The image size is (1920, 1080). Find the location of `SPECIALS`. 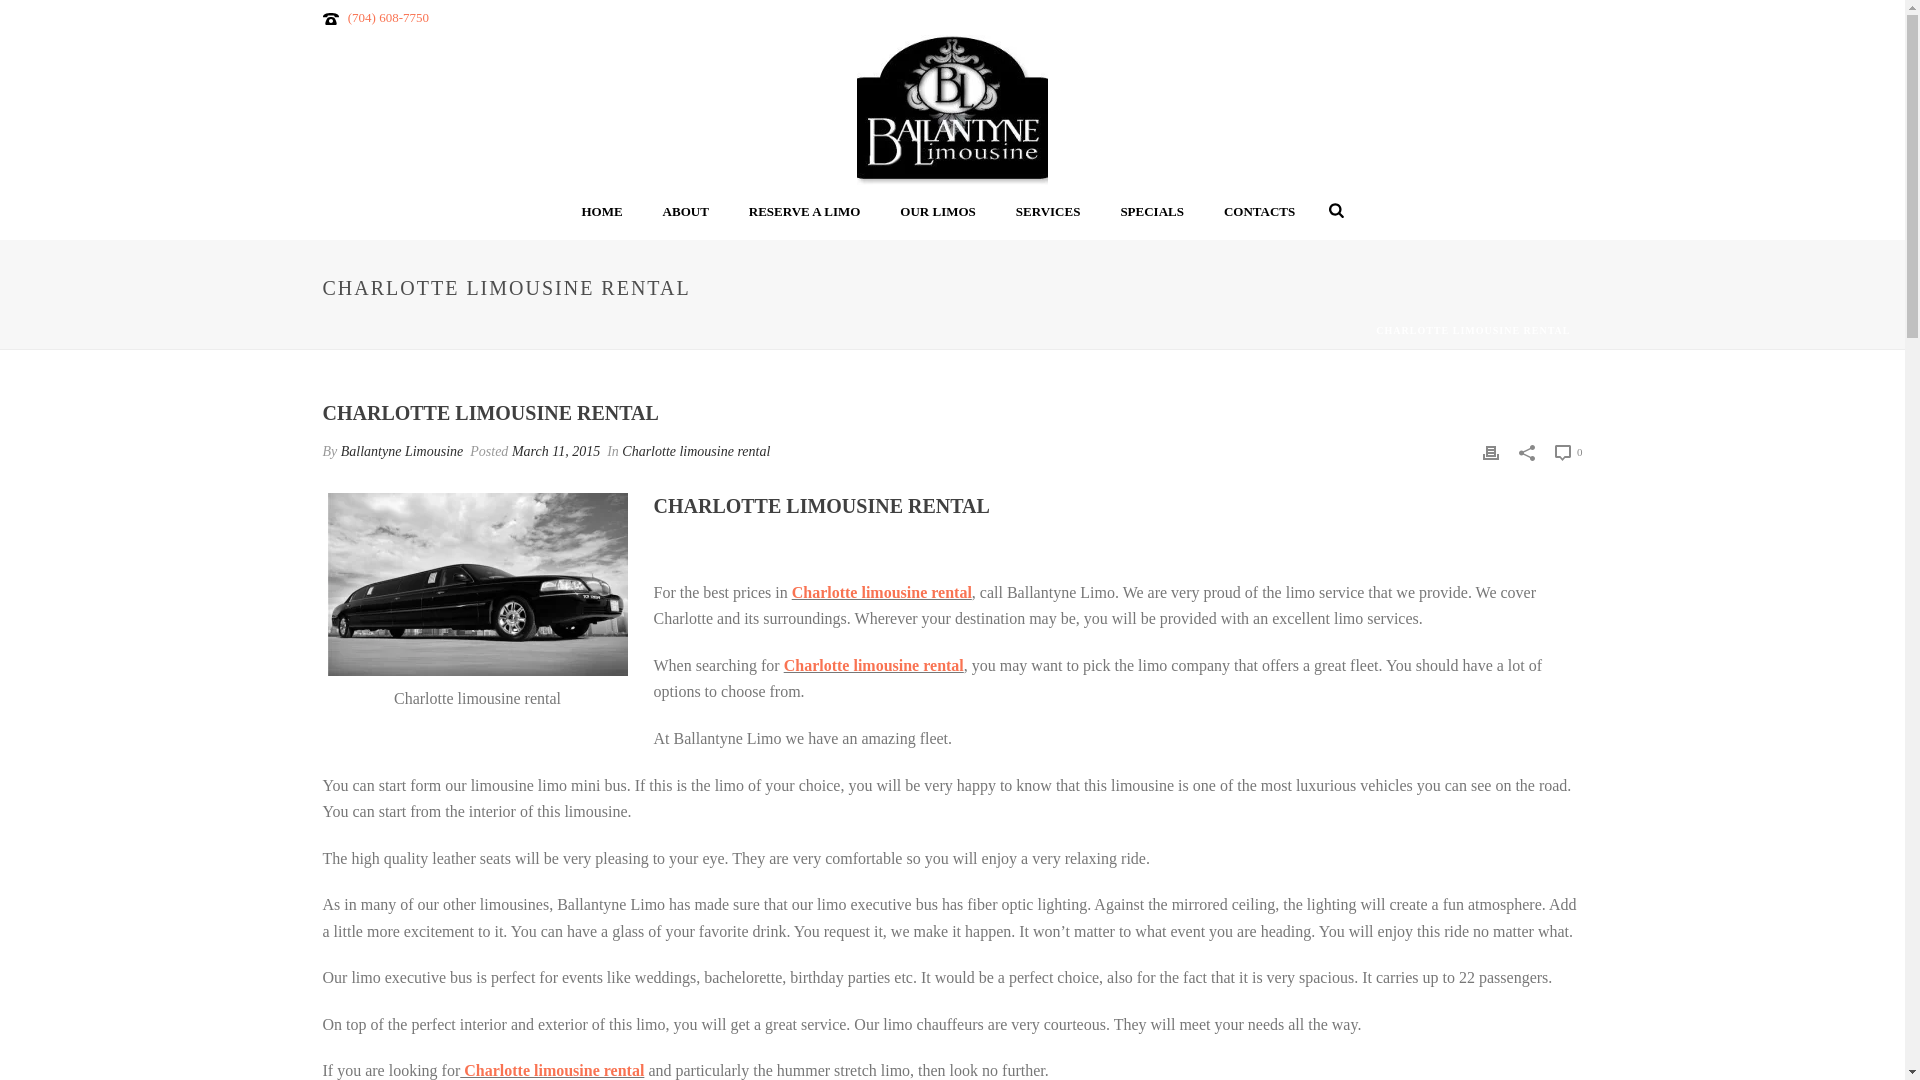

SPECIALS is located at coordinates (1152, 212).